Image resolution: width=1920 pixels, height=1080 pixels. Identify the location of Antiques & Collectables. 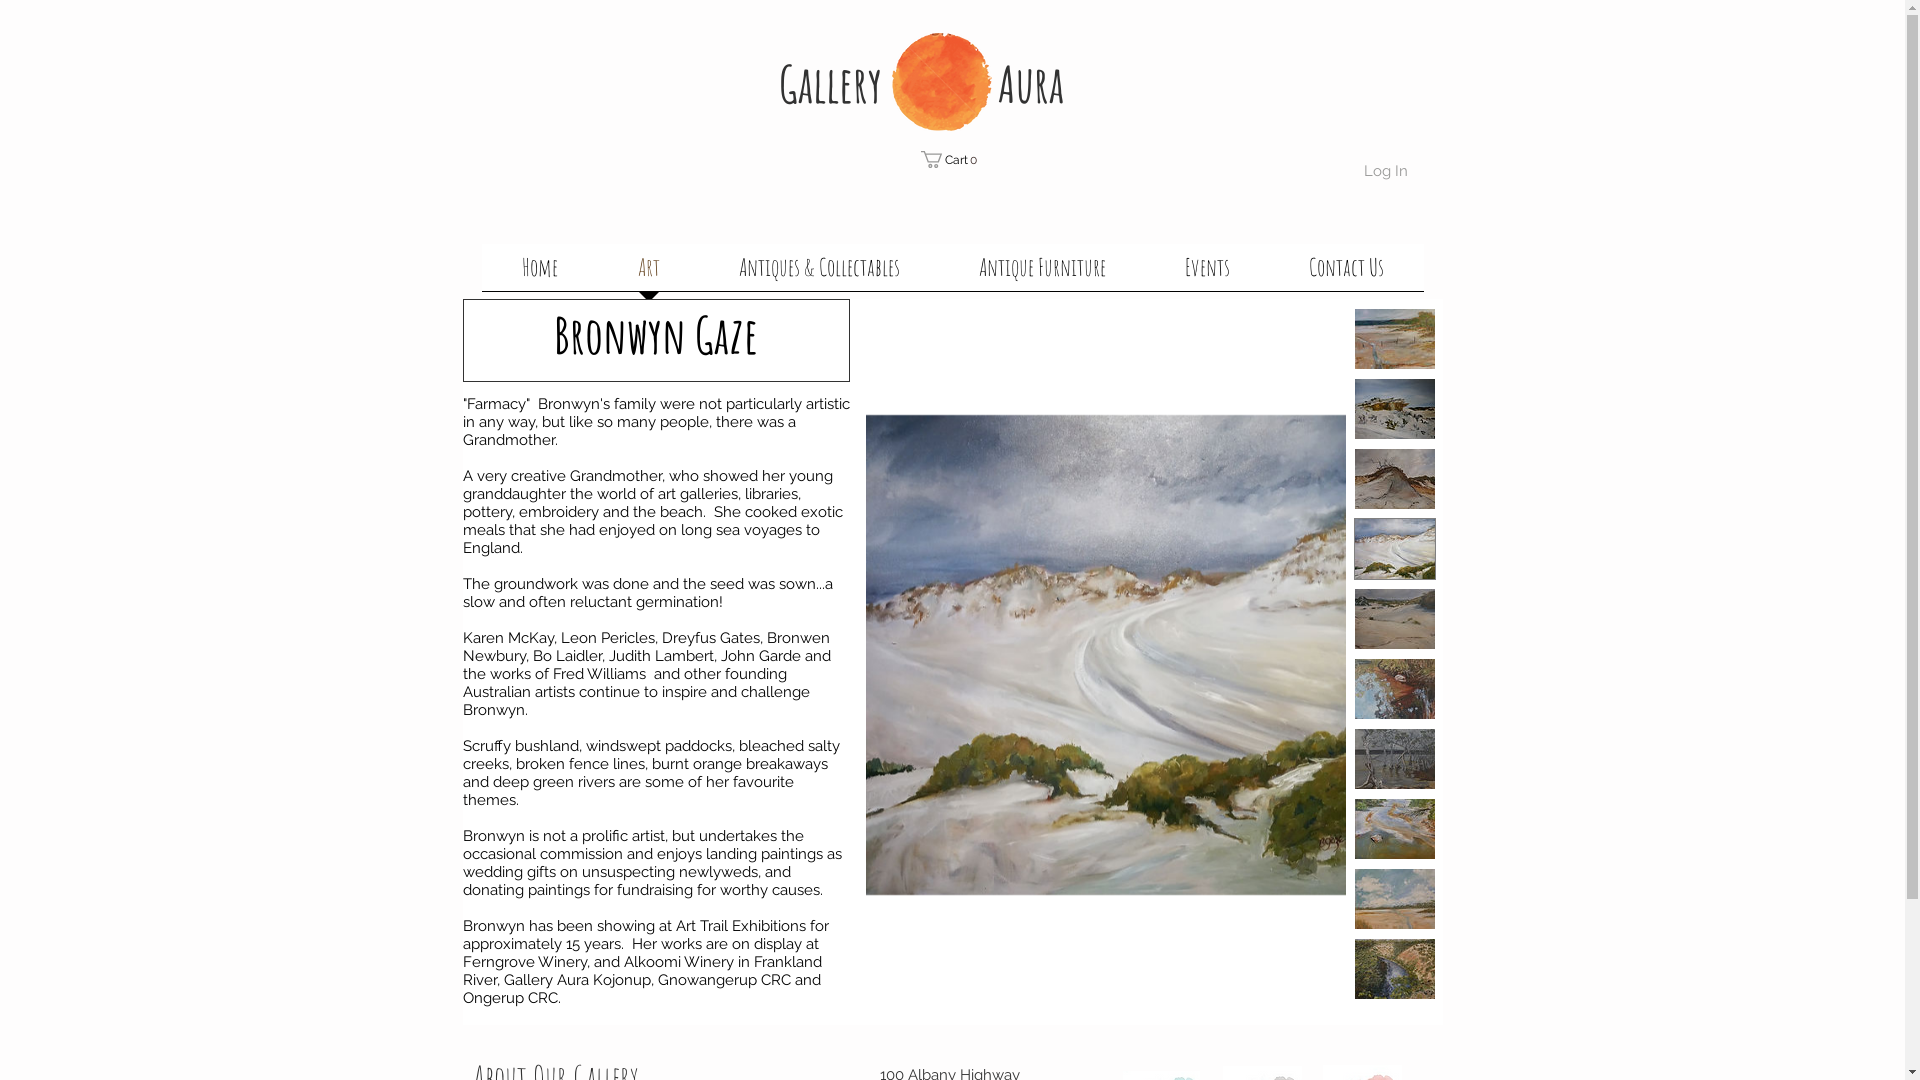
(820, 274).